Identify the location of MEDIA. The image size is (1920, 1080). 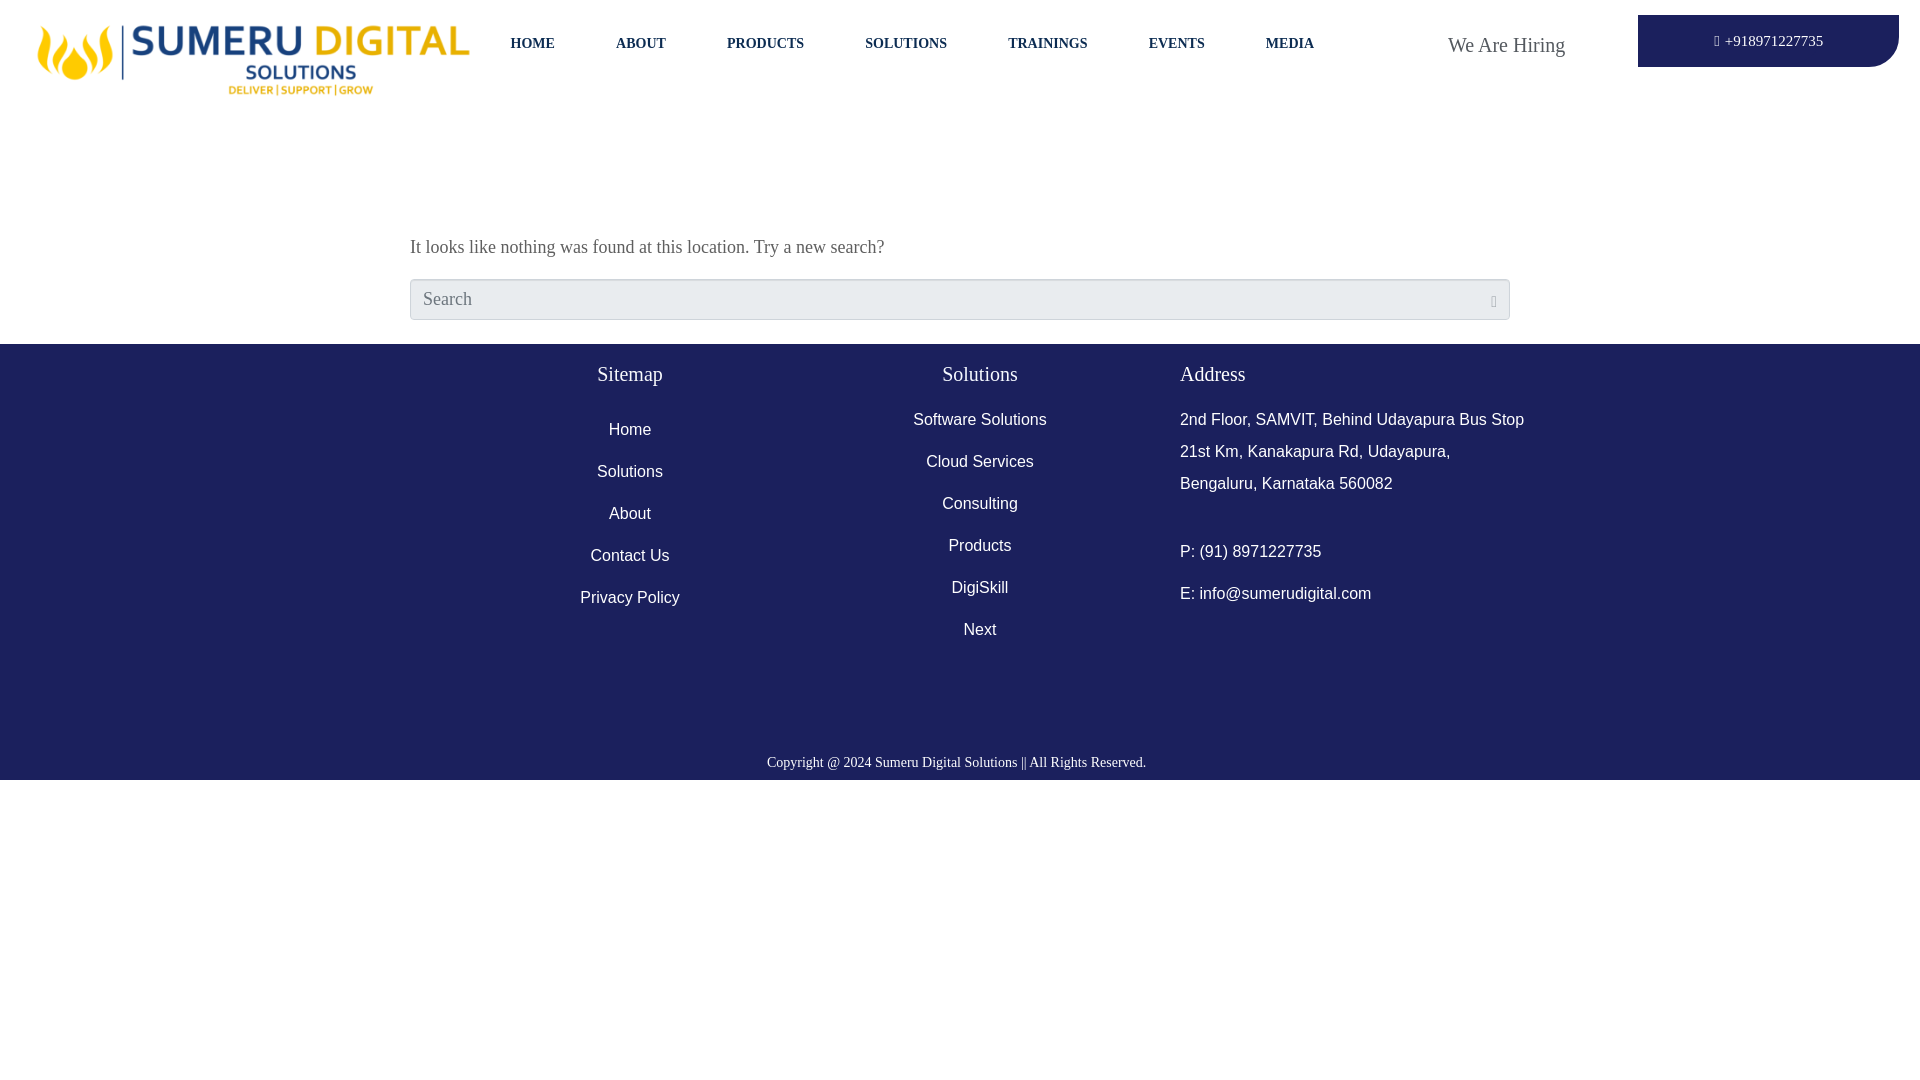
(1290, 43).